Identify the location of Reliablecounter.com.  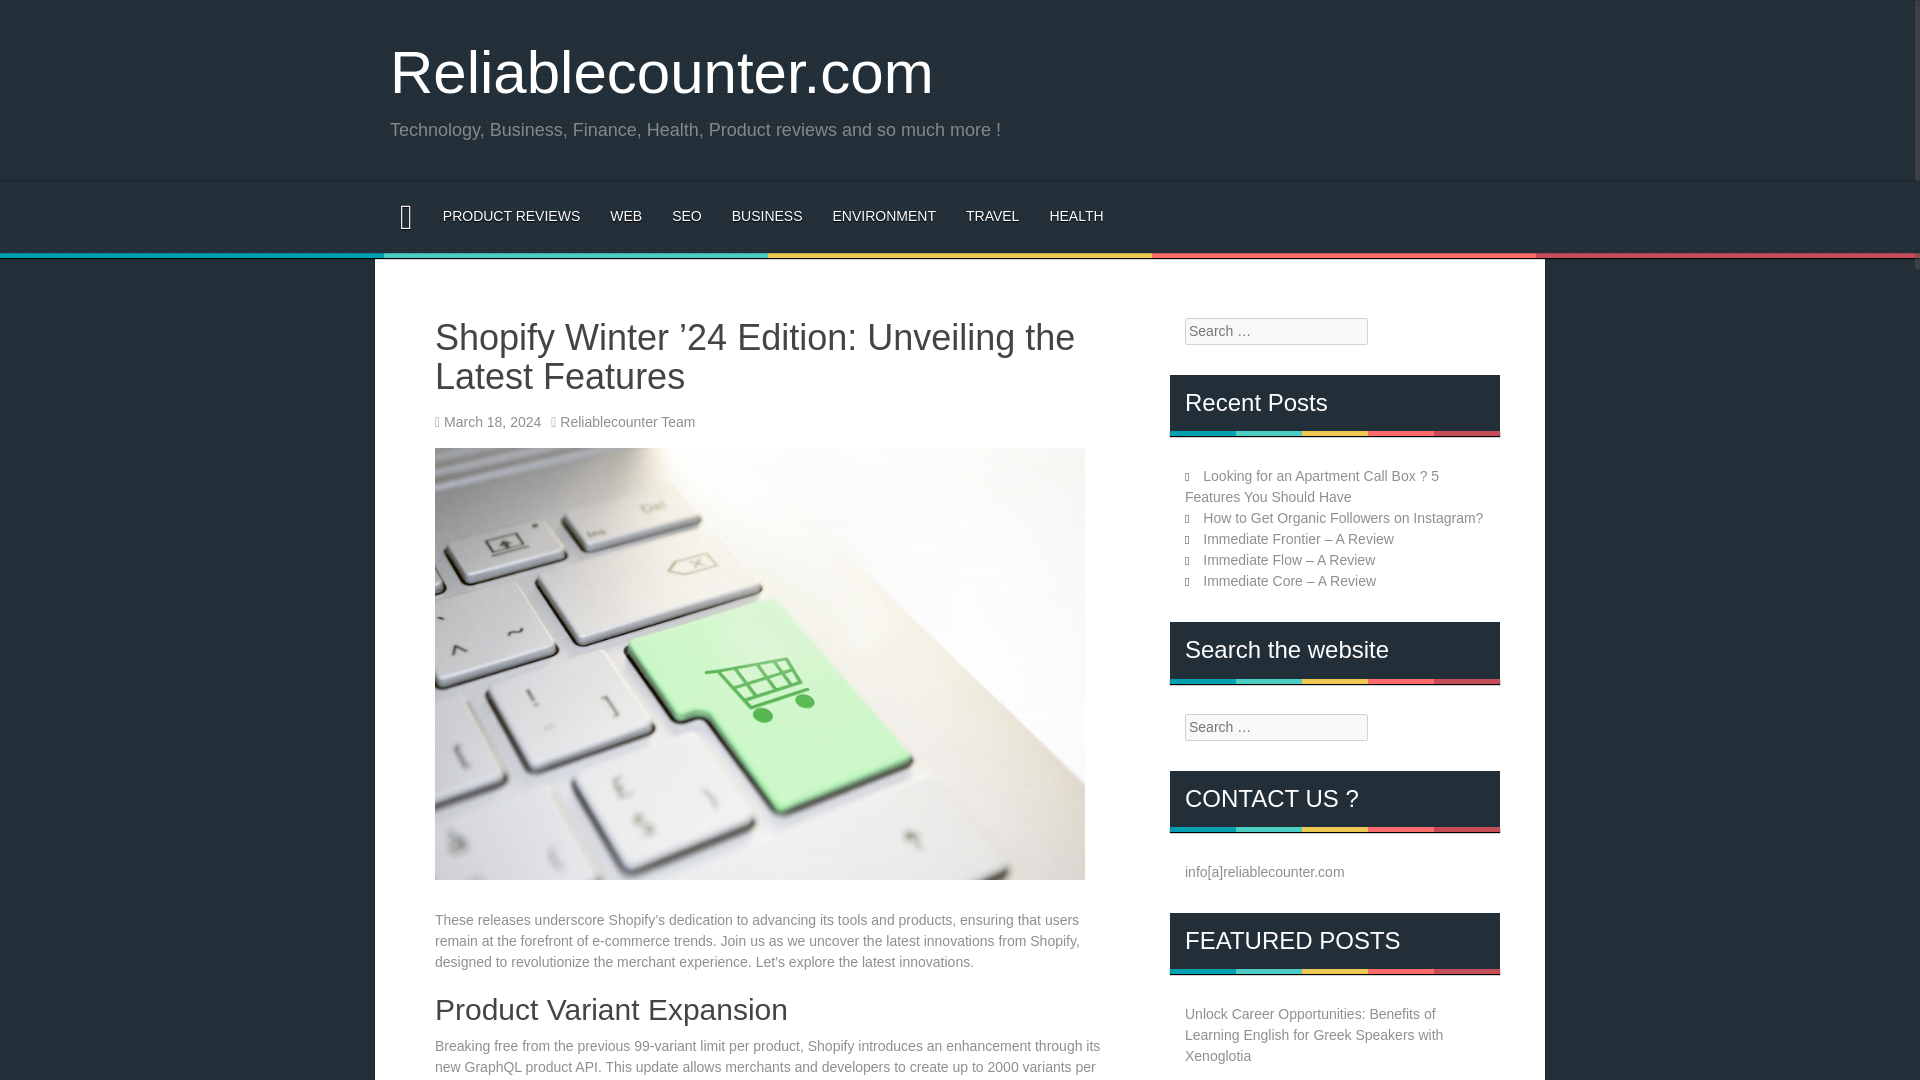
(661, 72).